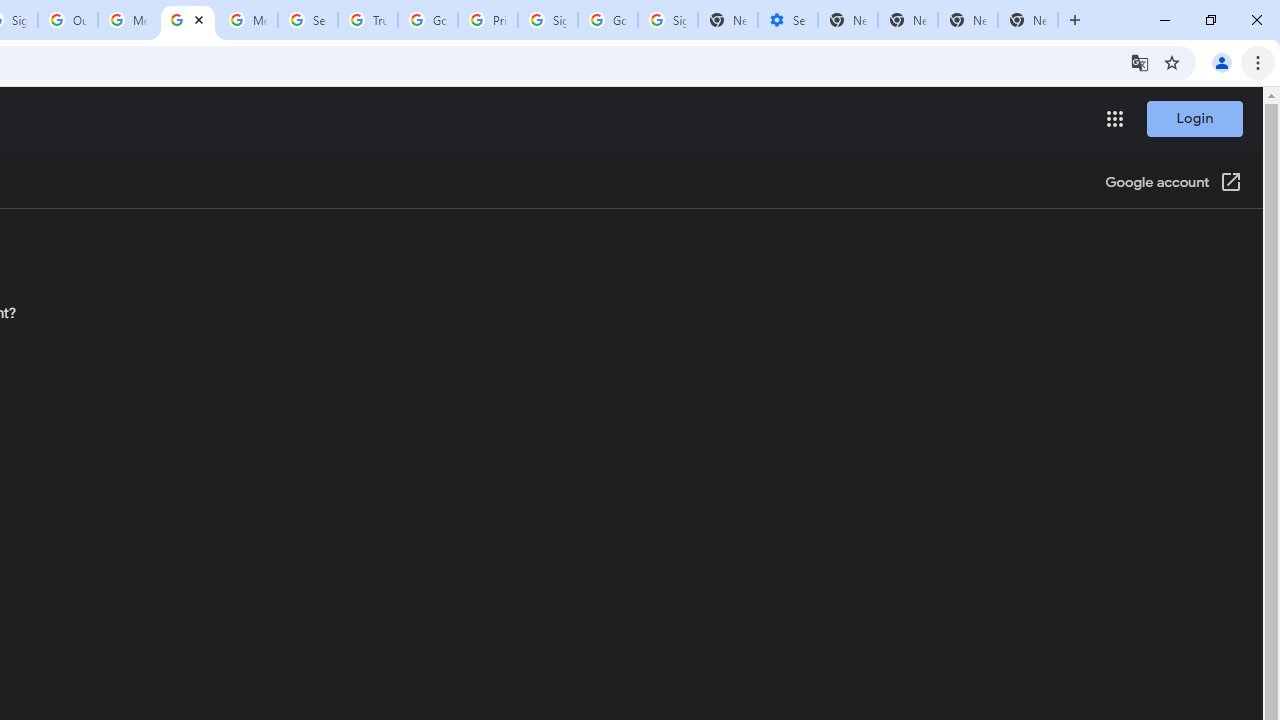  What do you see at coordinates (1173, 184) in the screenshot?
I see `Google Account (Opens in new window)` at bounding box center [1173, 184].